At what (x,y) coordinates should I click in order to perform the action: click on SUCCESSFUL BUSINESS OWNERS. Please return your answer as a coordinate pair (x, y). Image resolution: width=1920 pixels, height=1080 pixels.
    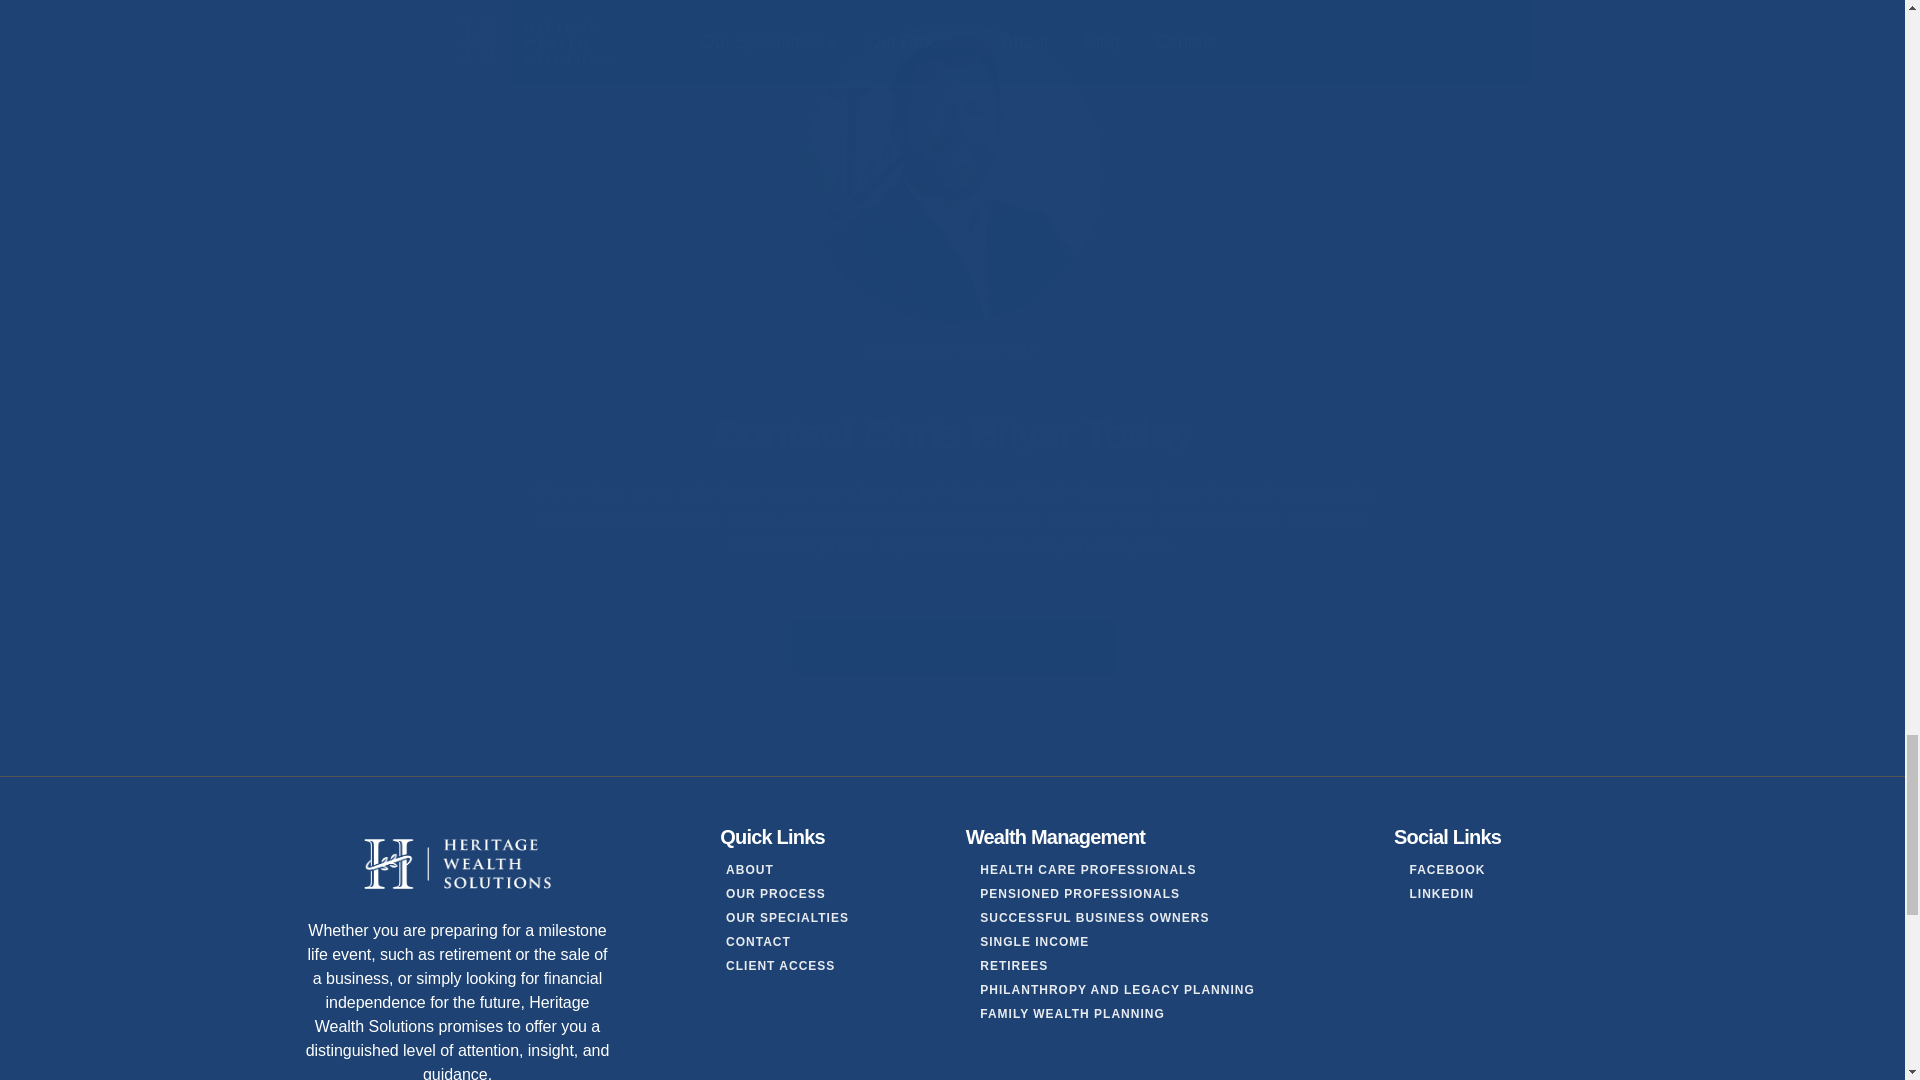
    Looking at the image, I should click on (1094, 918).